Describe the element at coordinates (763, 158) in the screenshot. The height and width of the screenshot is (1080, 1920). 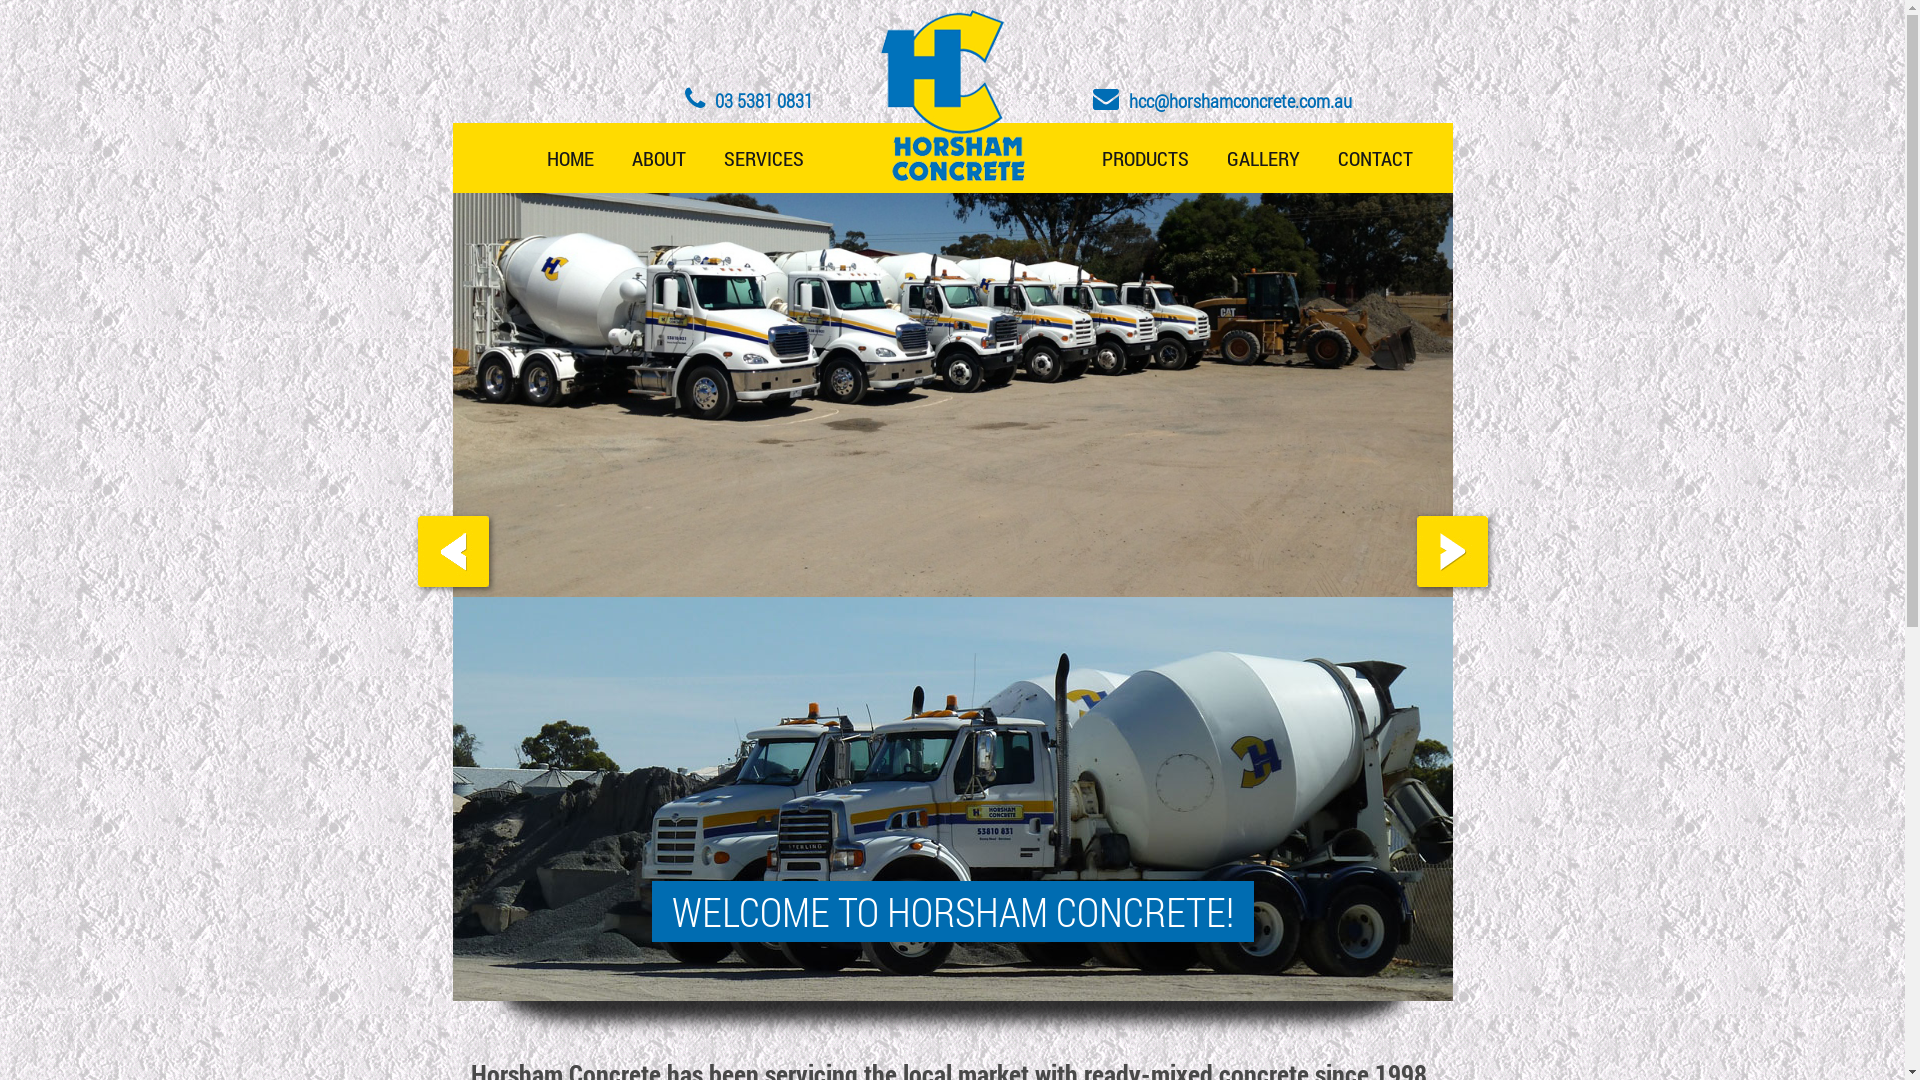
I see `SERVICES` at that location.